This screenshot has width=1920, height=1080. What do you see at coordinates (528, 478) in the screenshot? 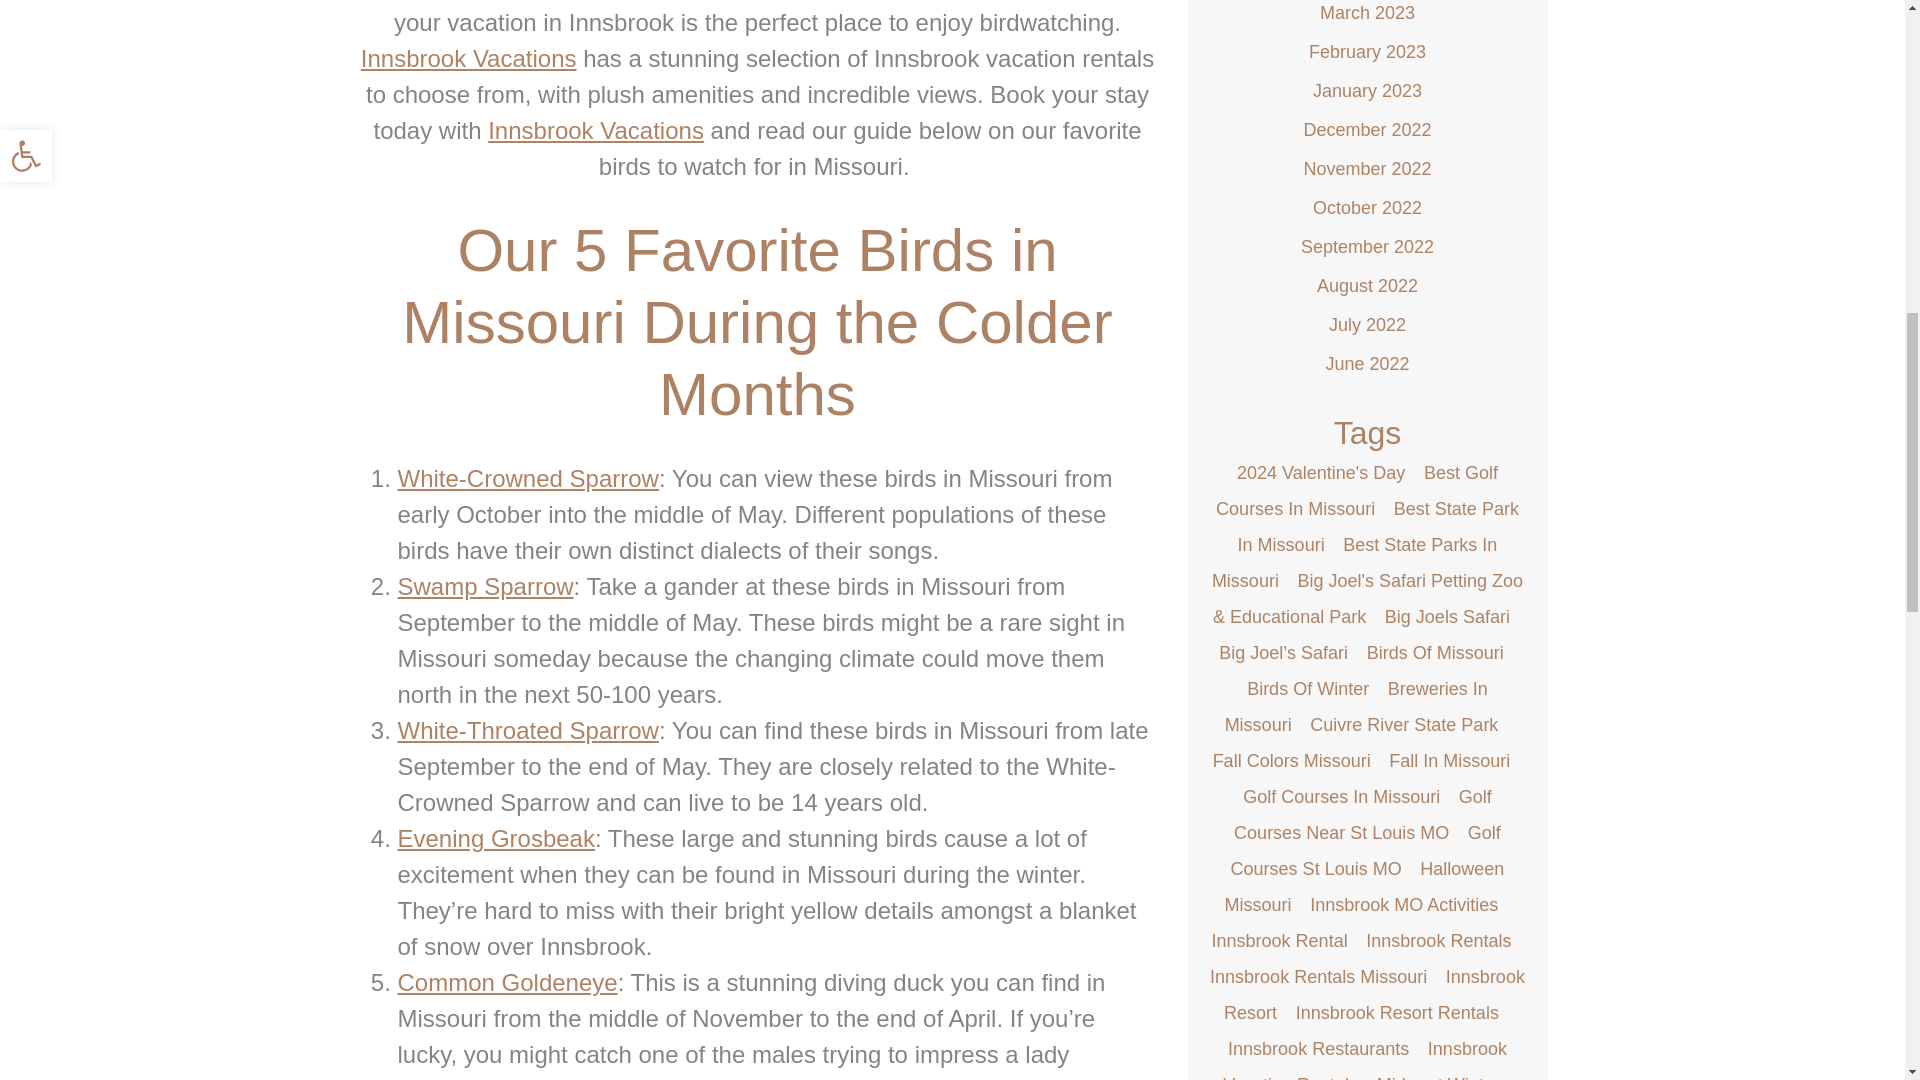
I see `White-Crowned Sparrow` at bounding box center [528, 478].